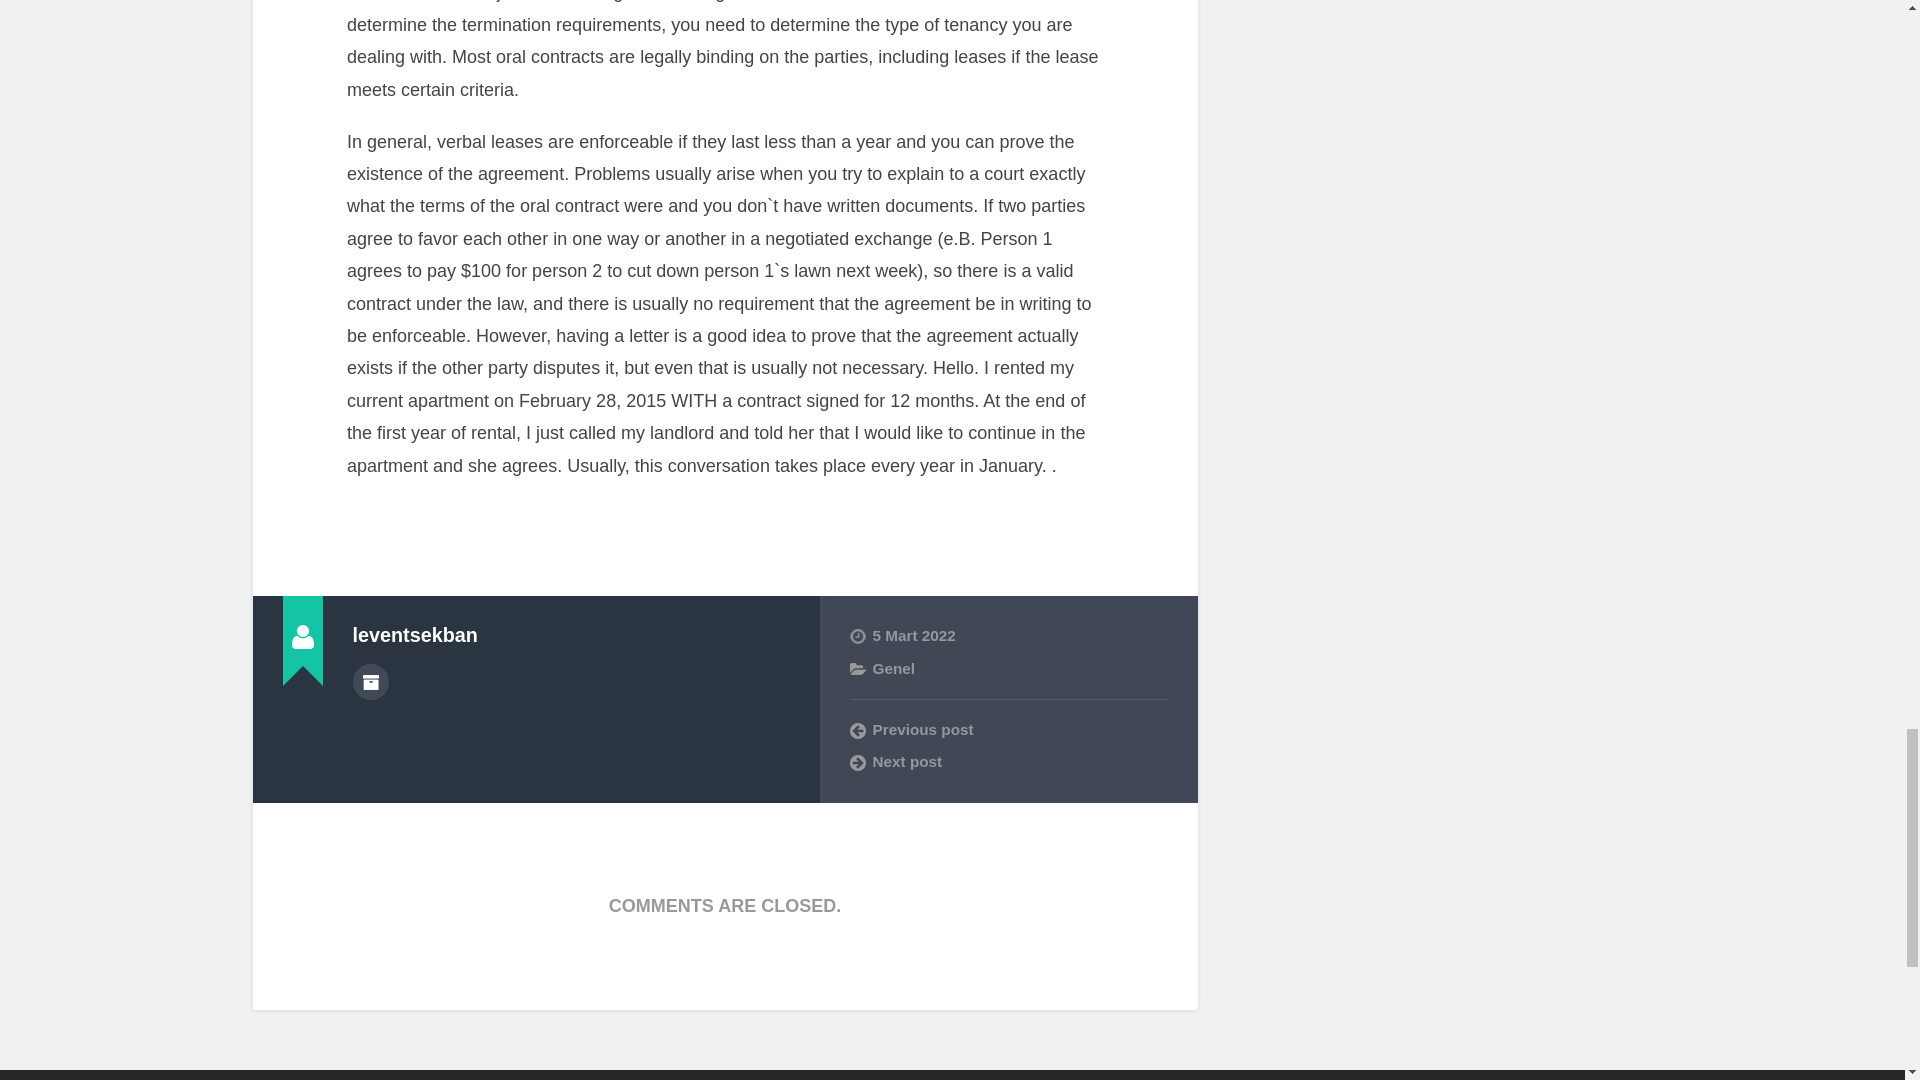 The width and height of the screenshot is (1920, 1080). What do you see at coordinates (1008, 730) in the screenshot?
I see `Previous post` at bounding box center [1008, 730].